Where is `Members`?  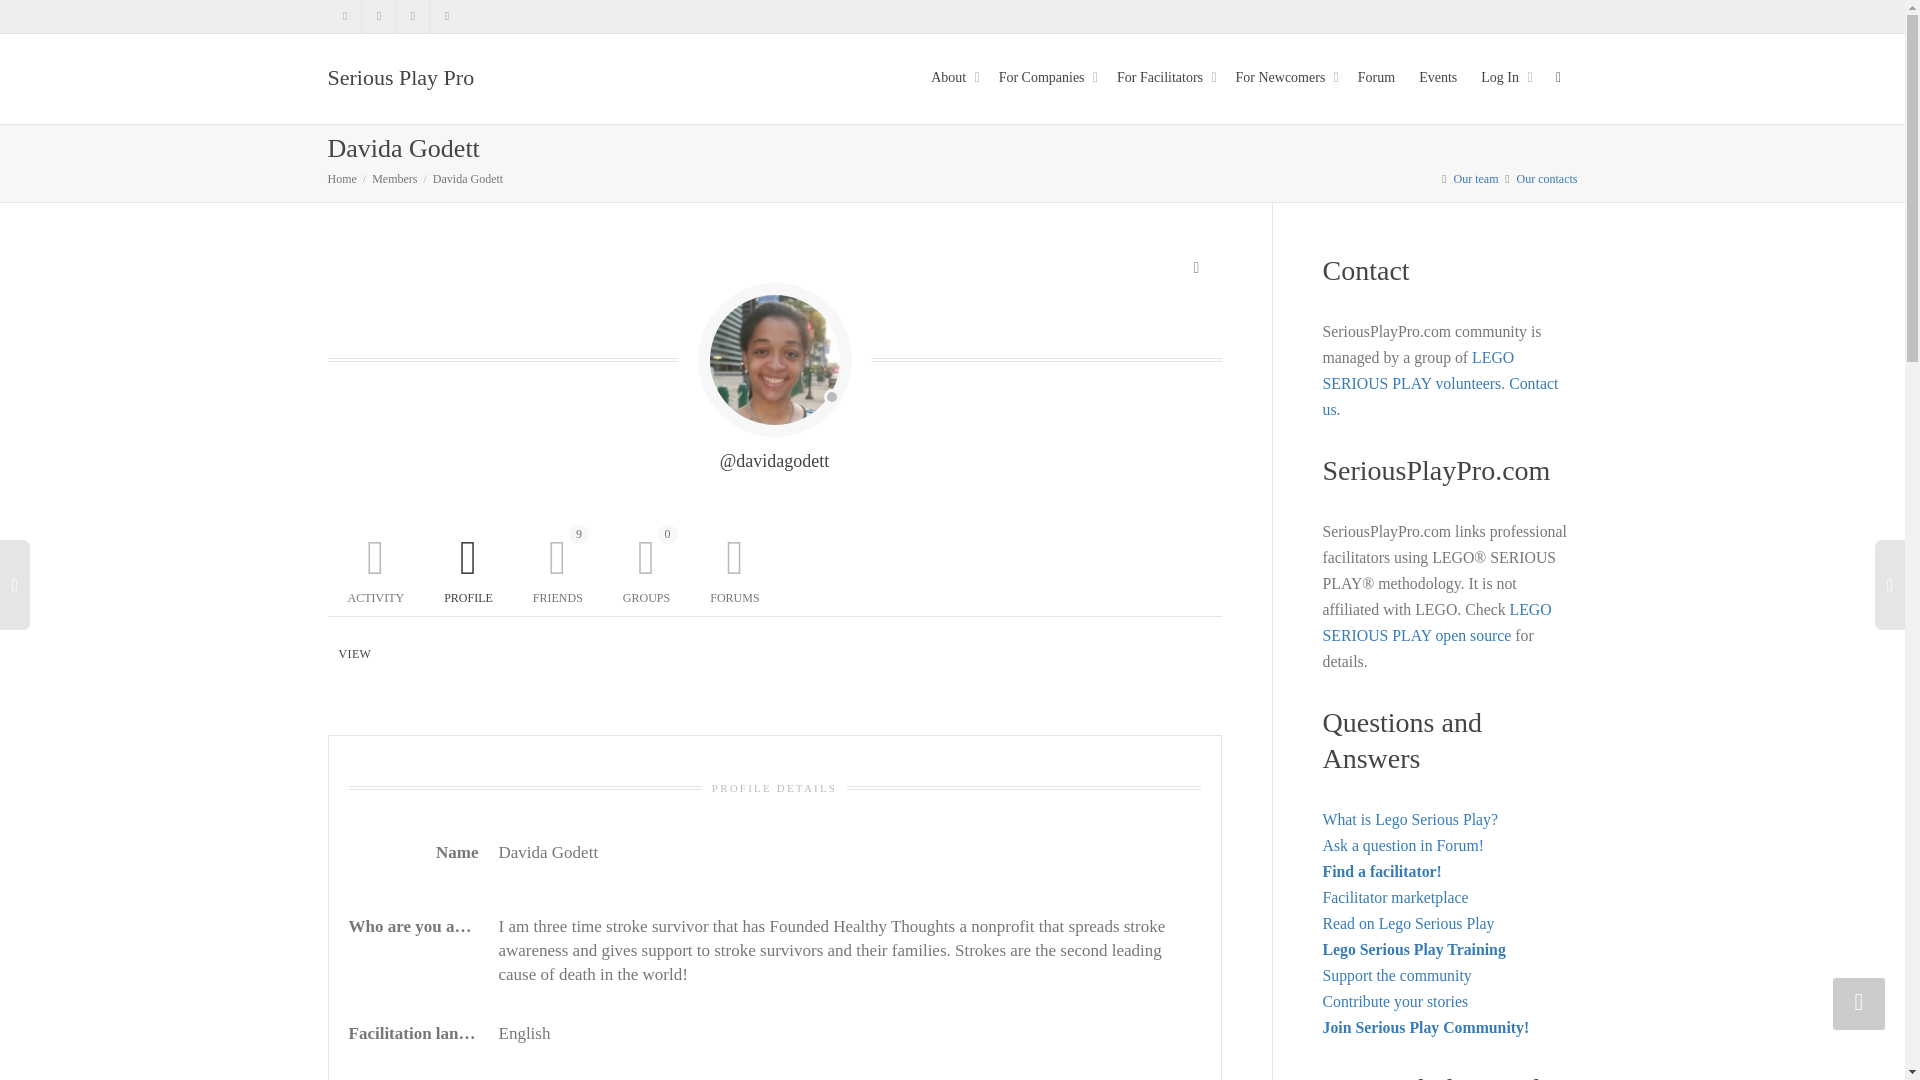 Members is located at coordinates (394, 178).